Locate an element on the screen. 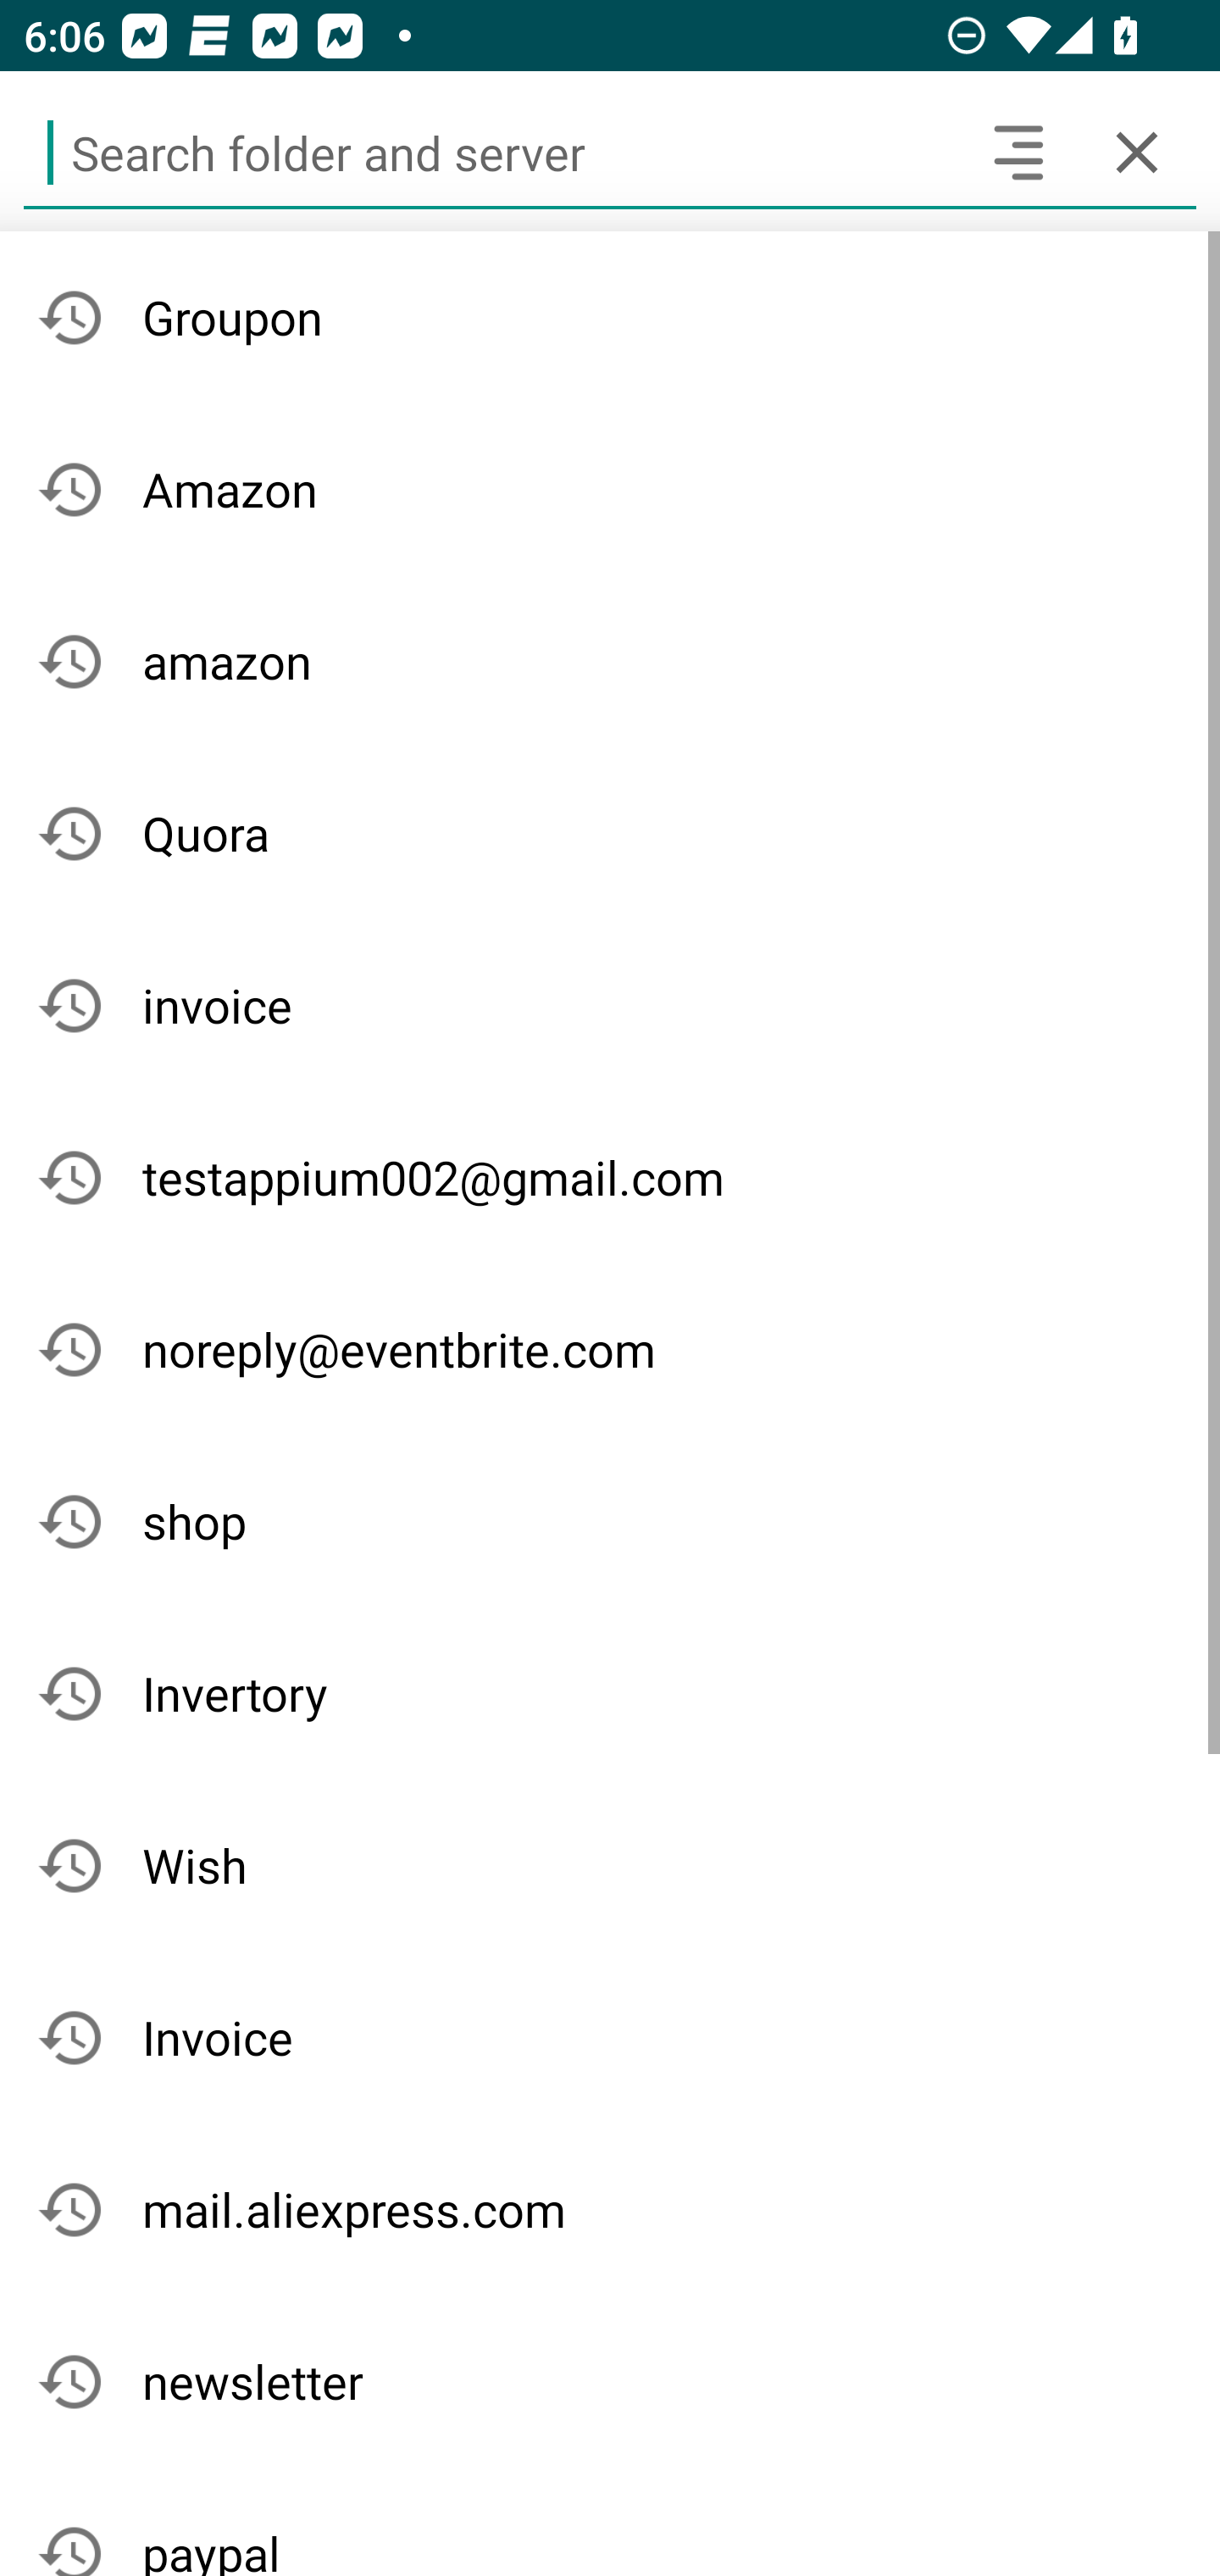     Search folder and server is located at coordinates (491, 152).